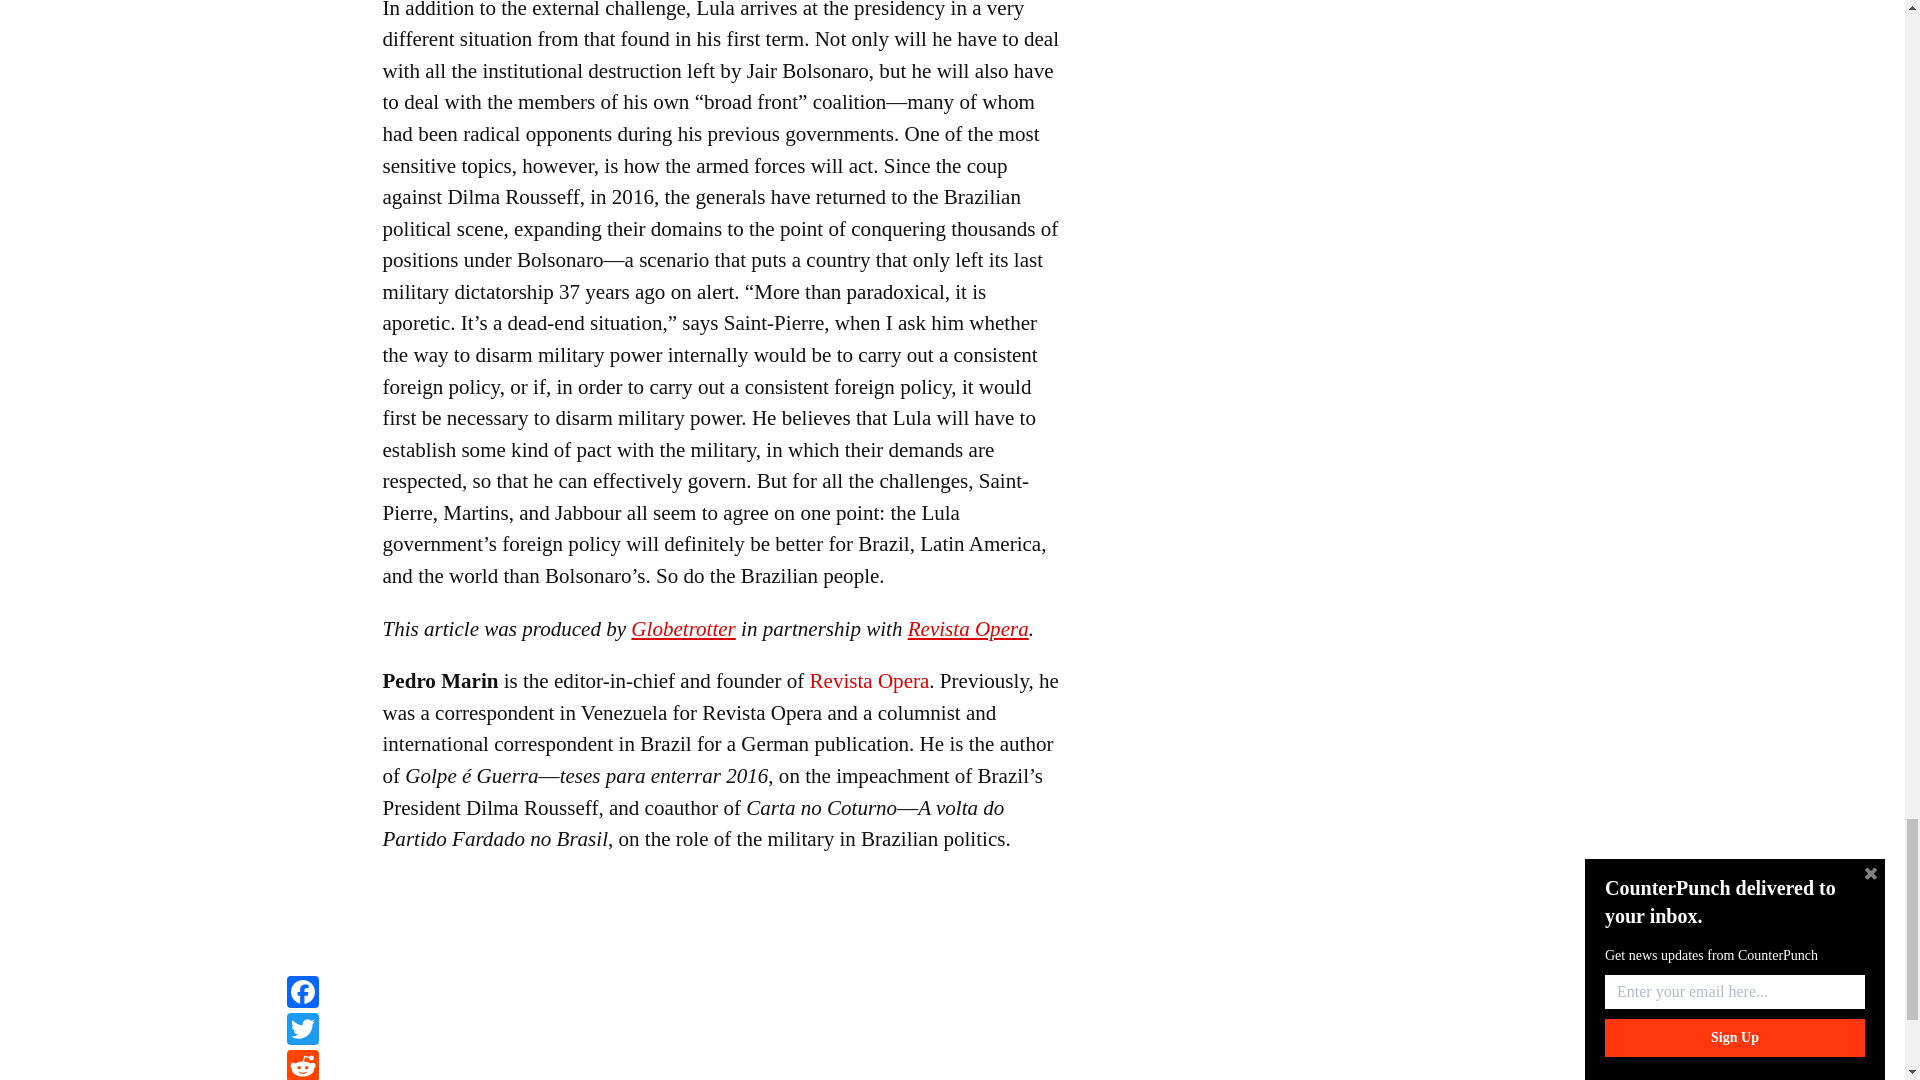  Describe the element at coordinates (968, 628) in the screenshot. I see `Revista Opera` at that location.